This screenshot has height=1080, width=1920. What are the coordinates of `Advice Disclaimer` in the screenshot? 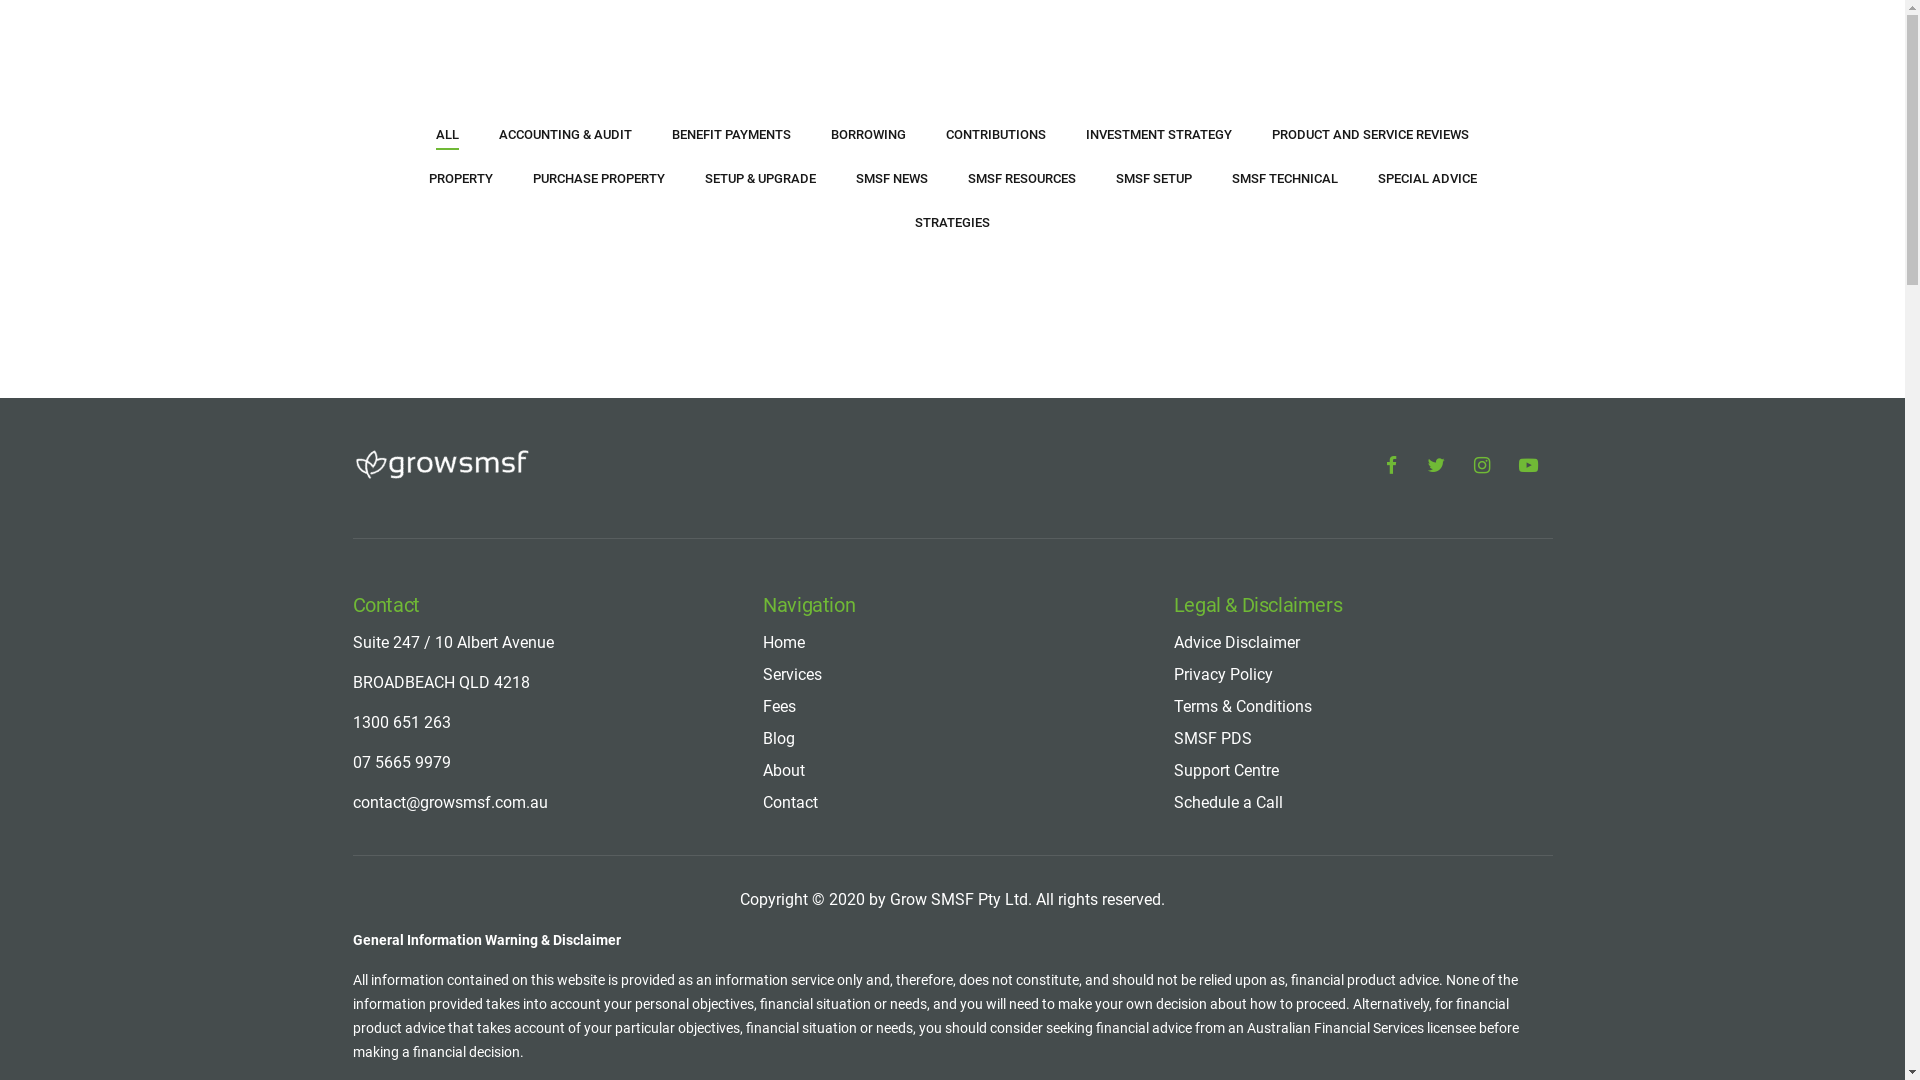 It's located at (1237, 642).